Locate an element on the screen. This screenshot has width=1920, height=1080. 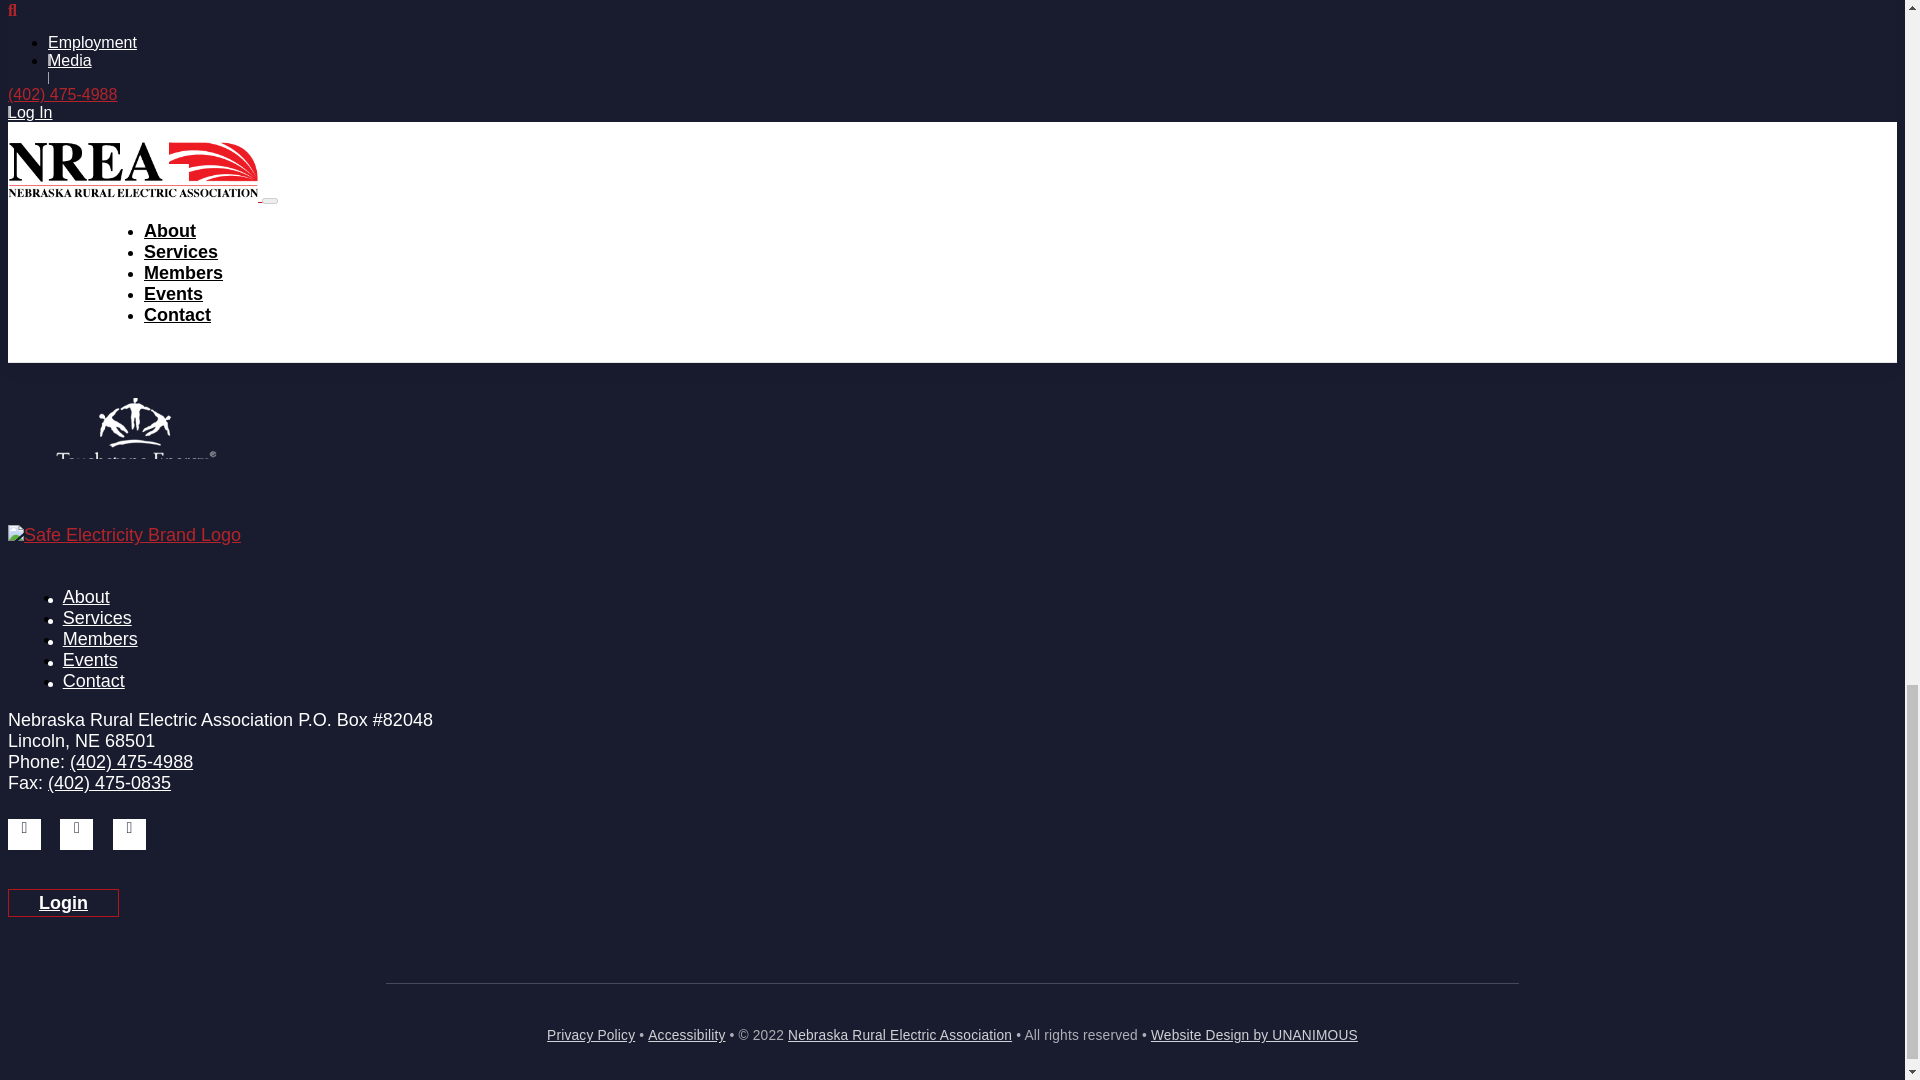
Join us on YouTube is located at coordinates (129, 834).